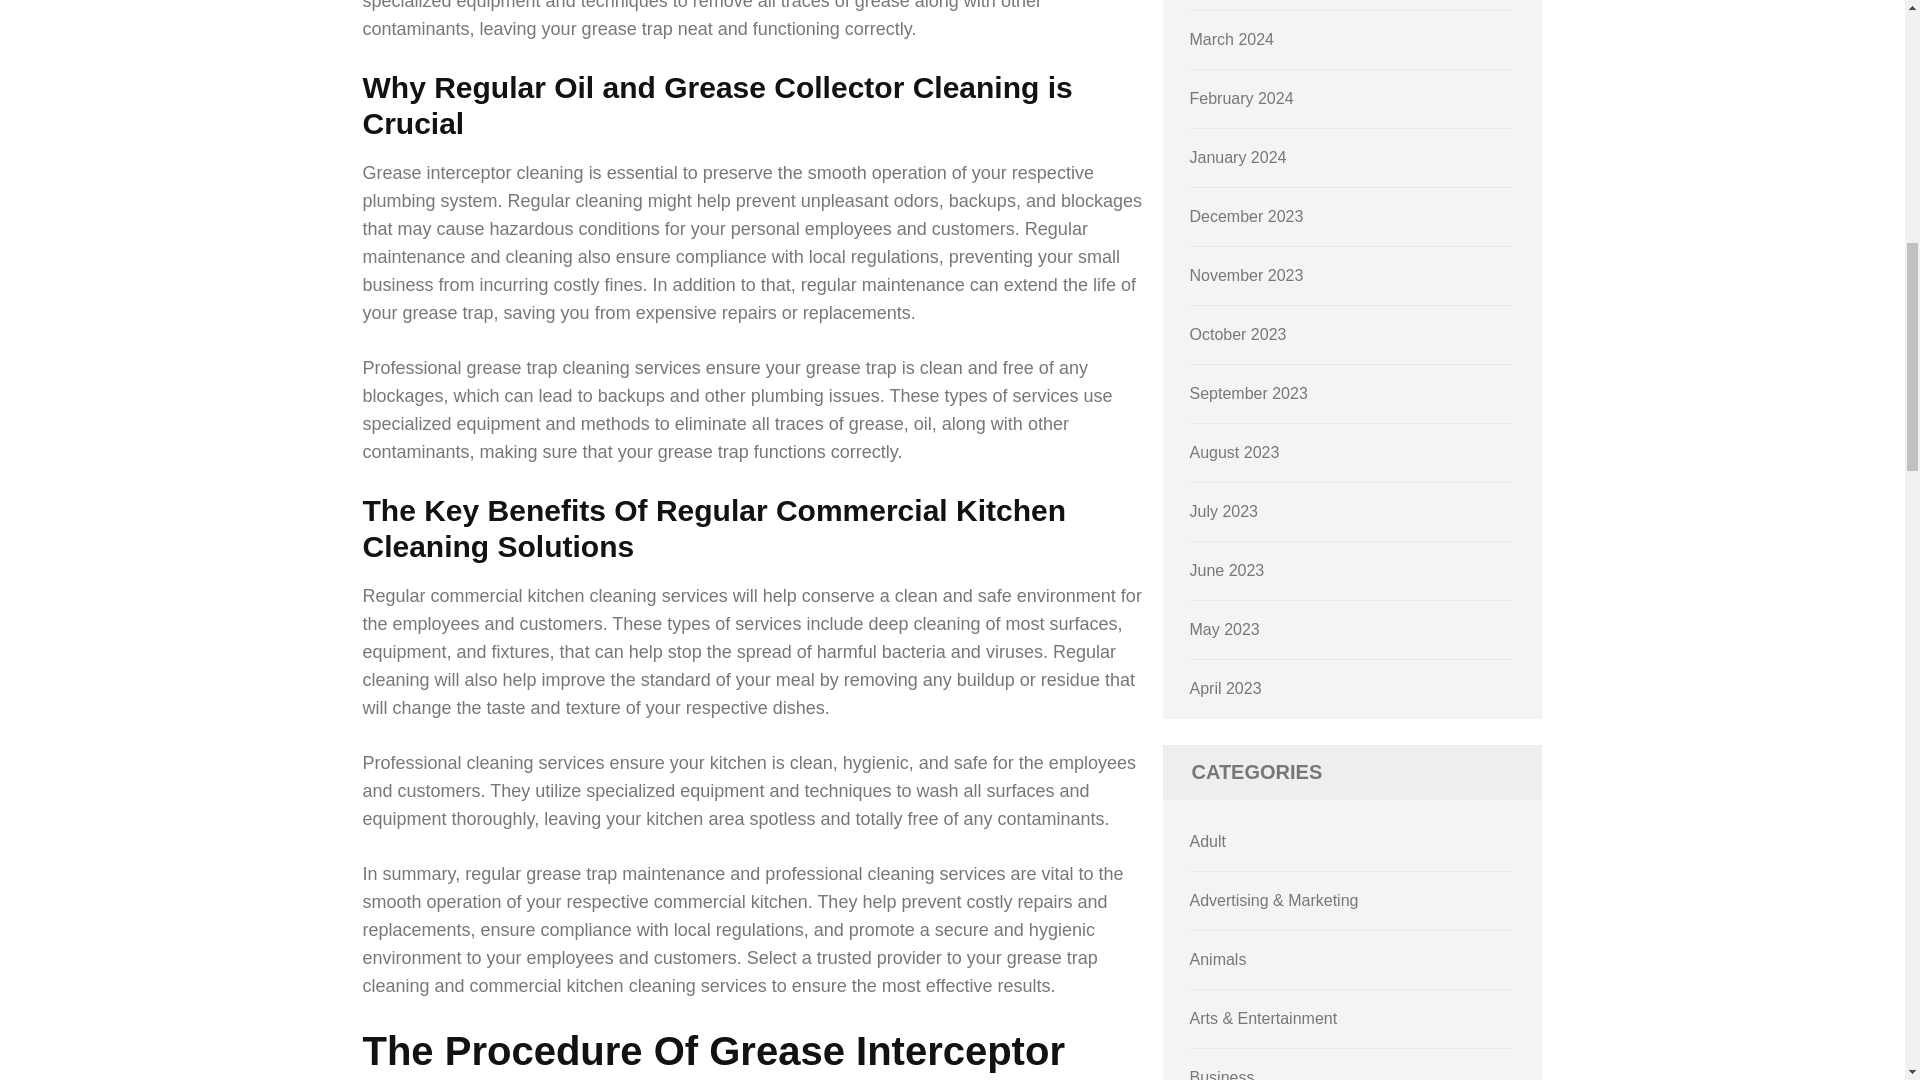  What do you see at coordinates (1218, 959) in the screenshot?
I see `Animals` at bounding box center [1218, 959].